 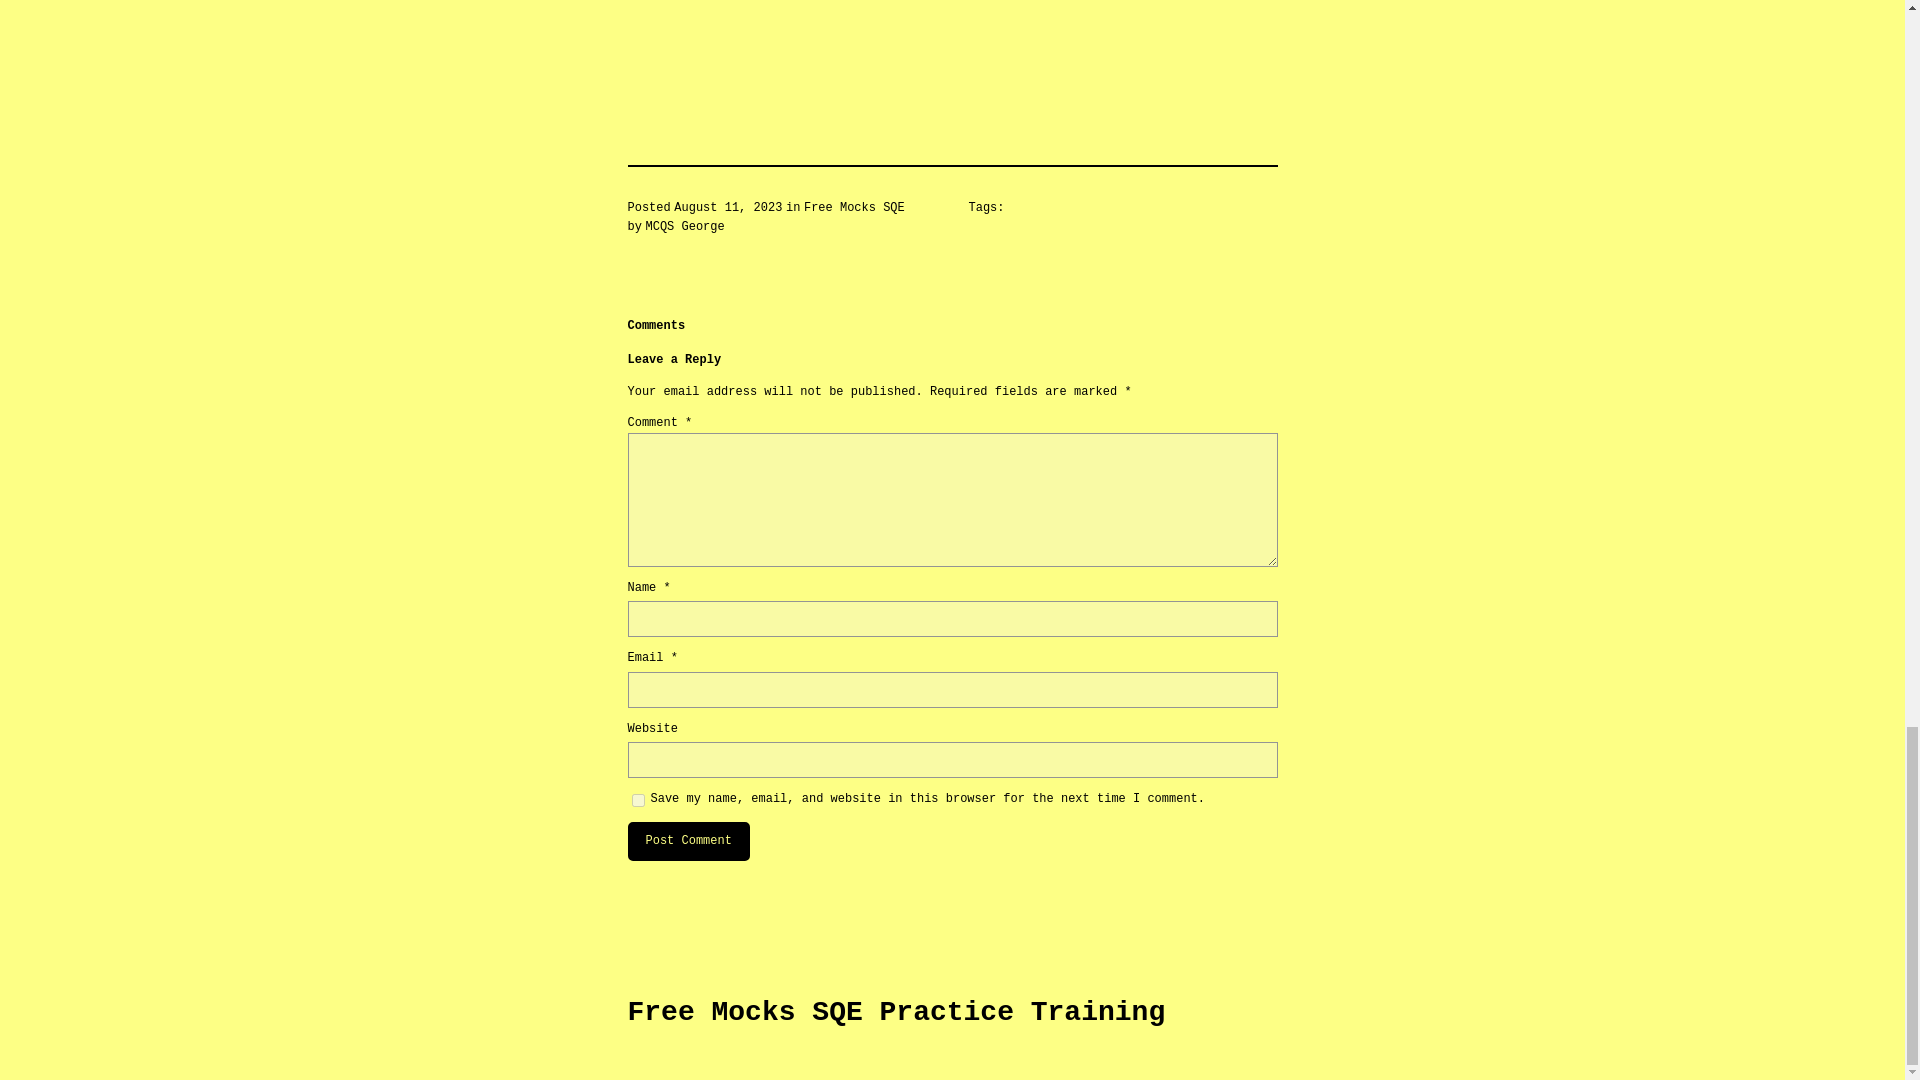 What do you see at coordinates (688, 840) in the screenshot?
I see `Post Comment` at bounding box center [688, 840].